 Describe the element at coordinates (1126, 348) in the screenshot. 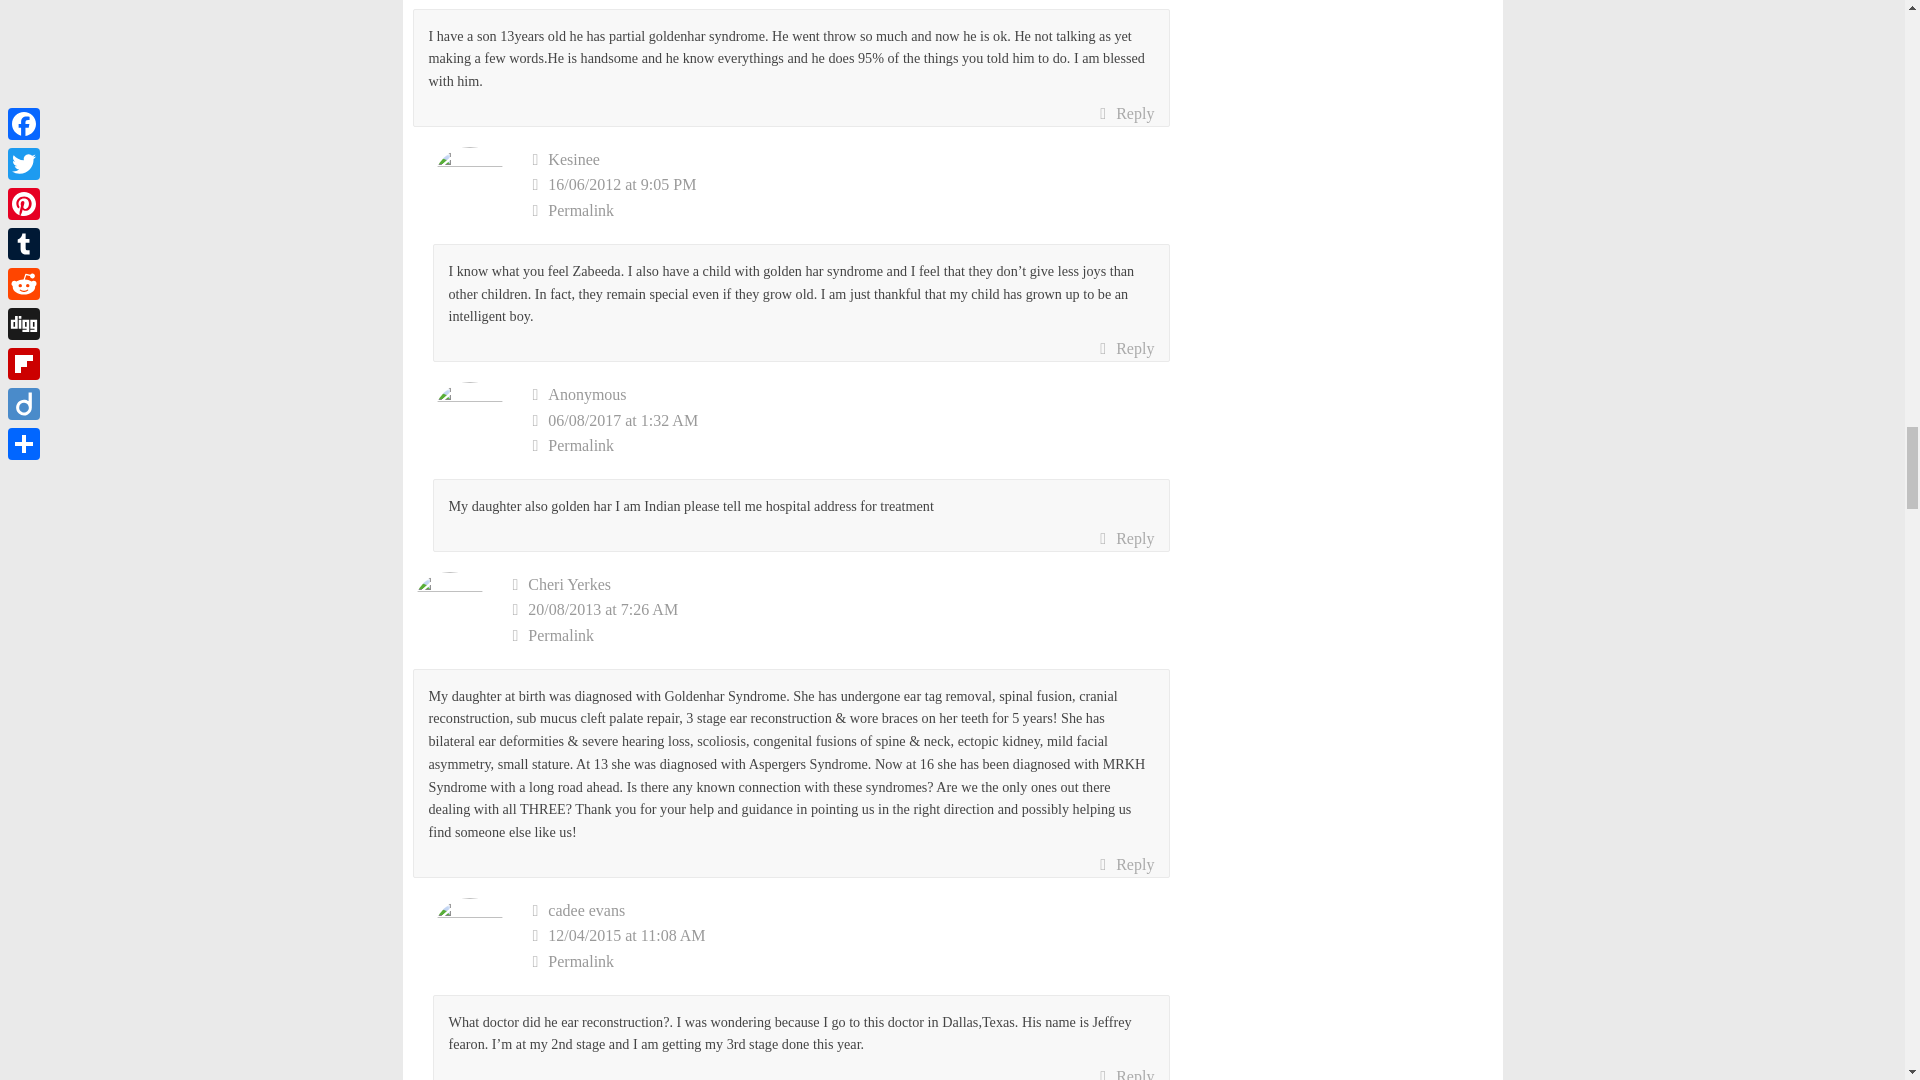

I see `Reply` at that location.